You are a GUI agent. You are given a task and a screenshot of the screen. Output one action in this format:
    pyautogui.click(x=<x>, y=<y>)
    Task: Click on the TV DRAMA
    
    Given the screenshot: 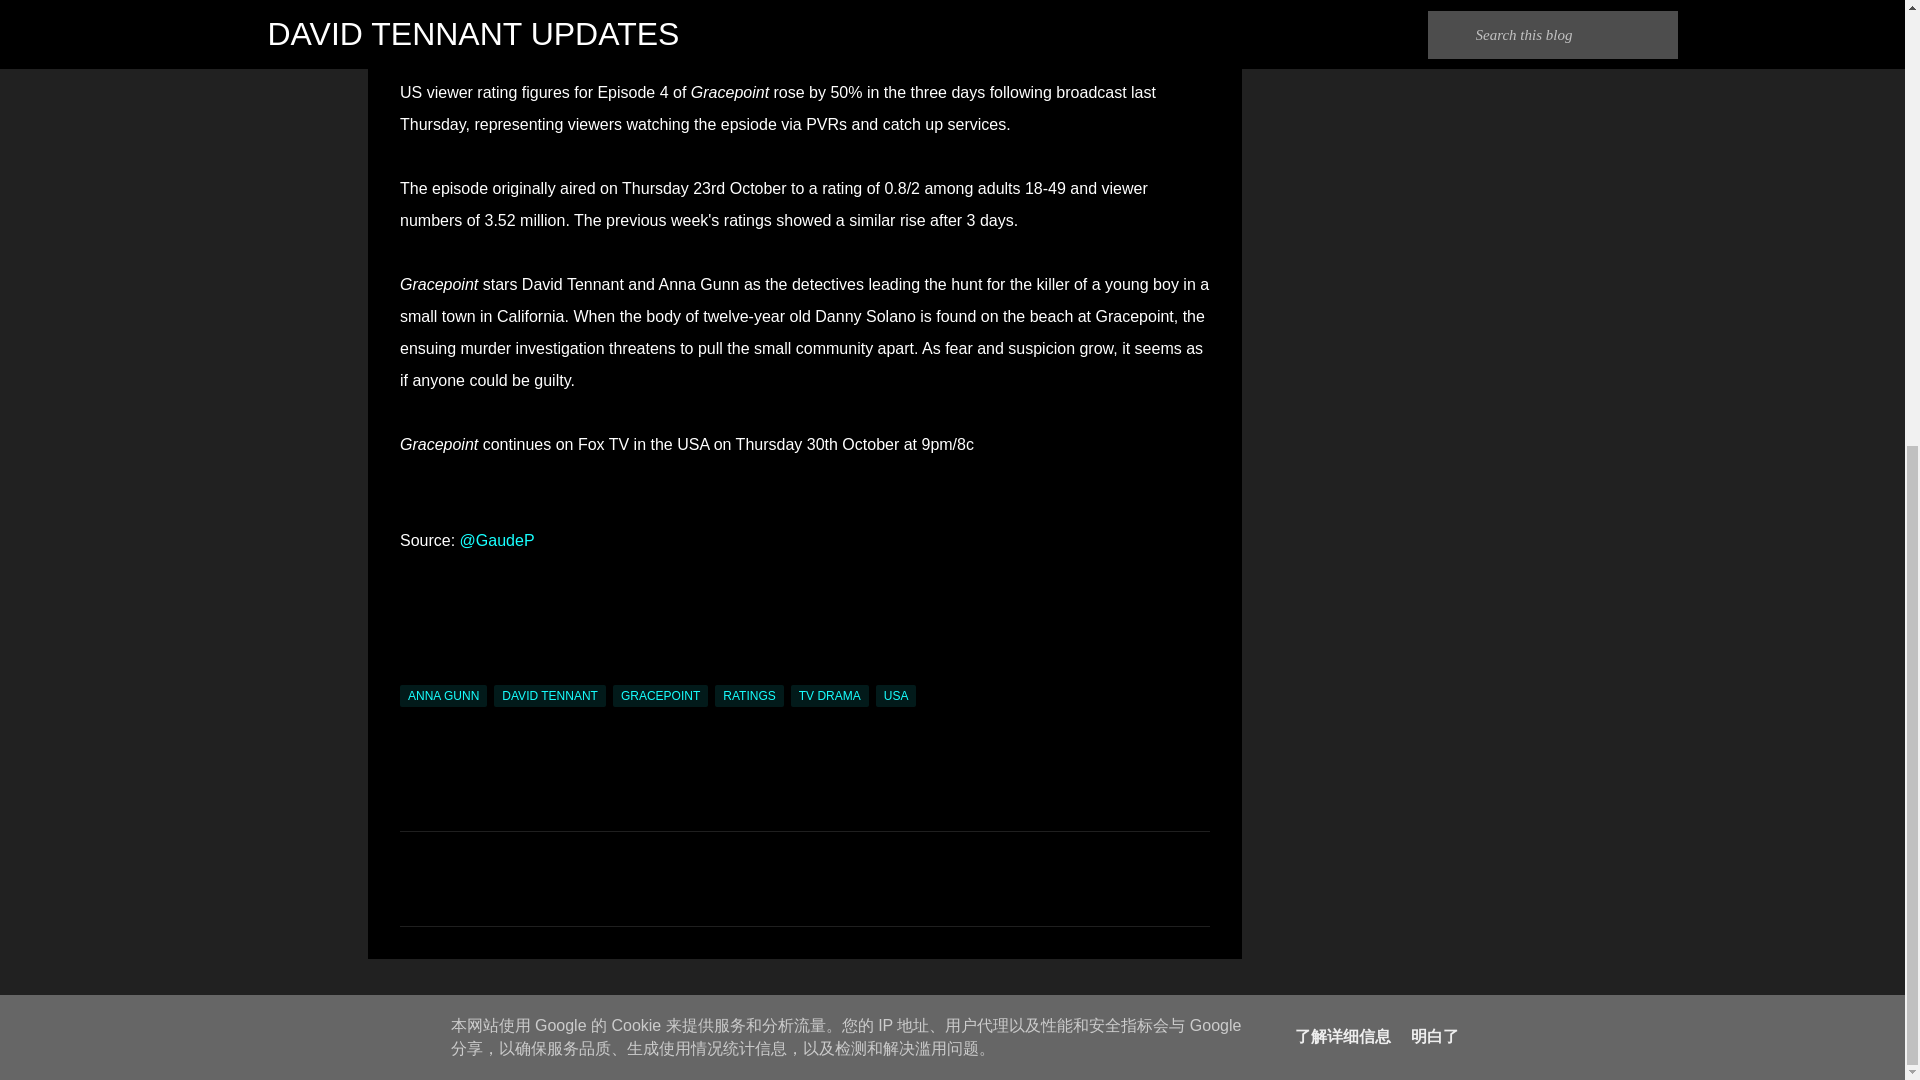 What is the action you would take?
    pyautogui.click(x=830, y=696)
    